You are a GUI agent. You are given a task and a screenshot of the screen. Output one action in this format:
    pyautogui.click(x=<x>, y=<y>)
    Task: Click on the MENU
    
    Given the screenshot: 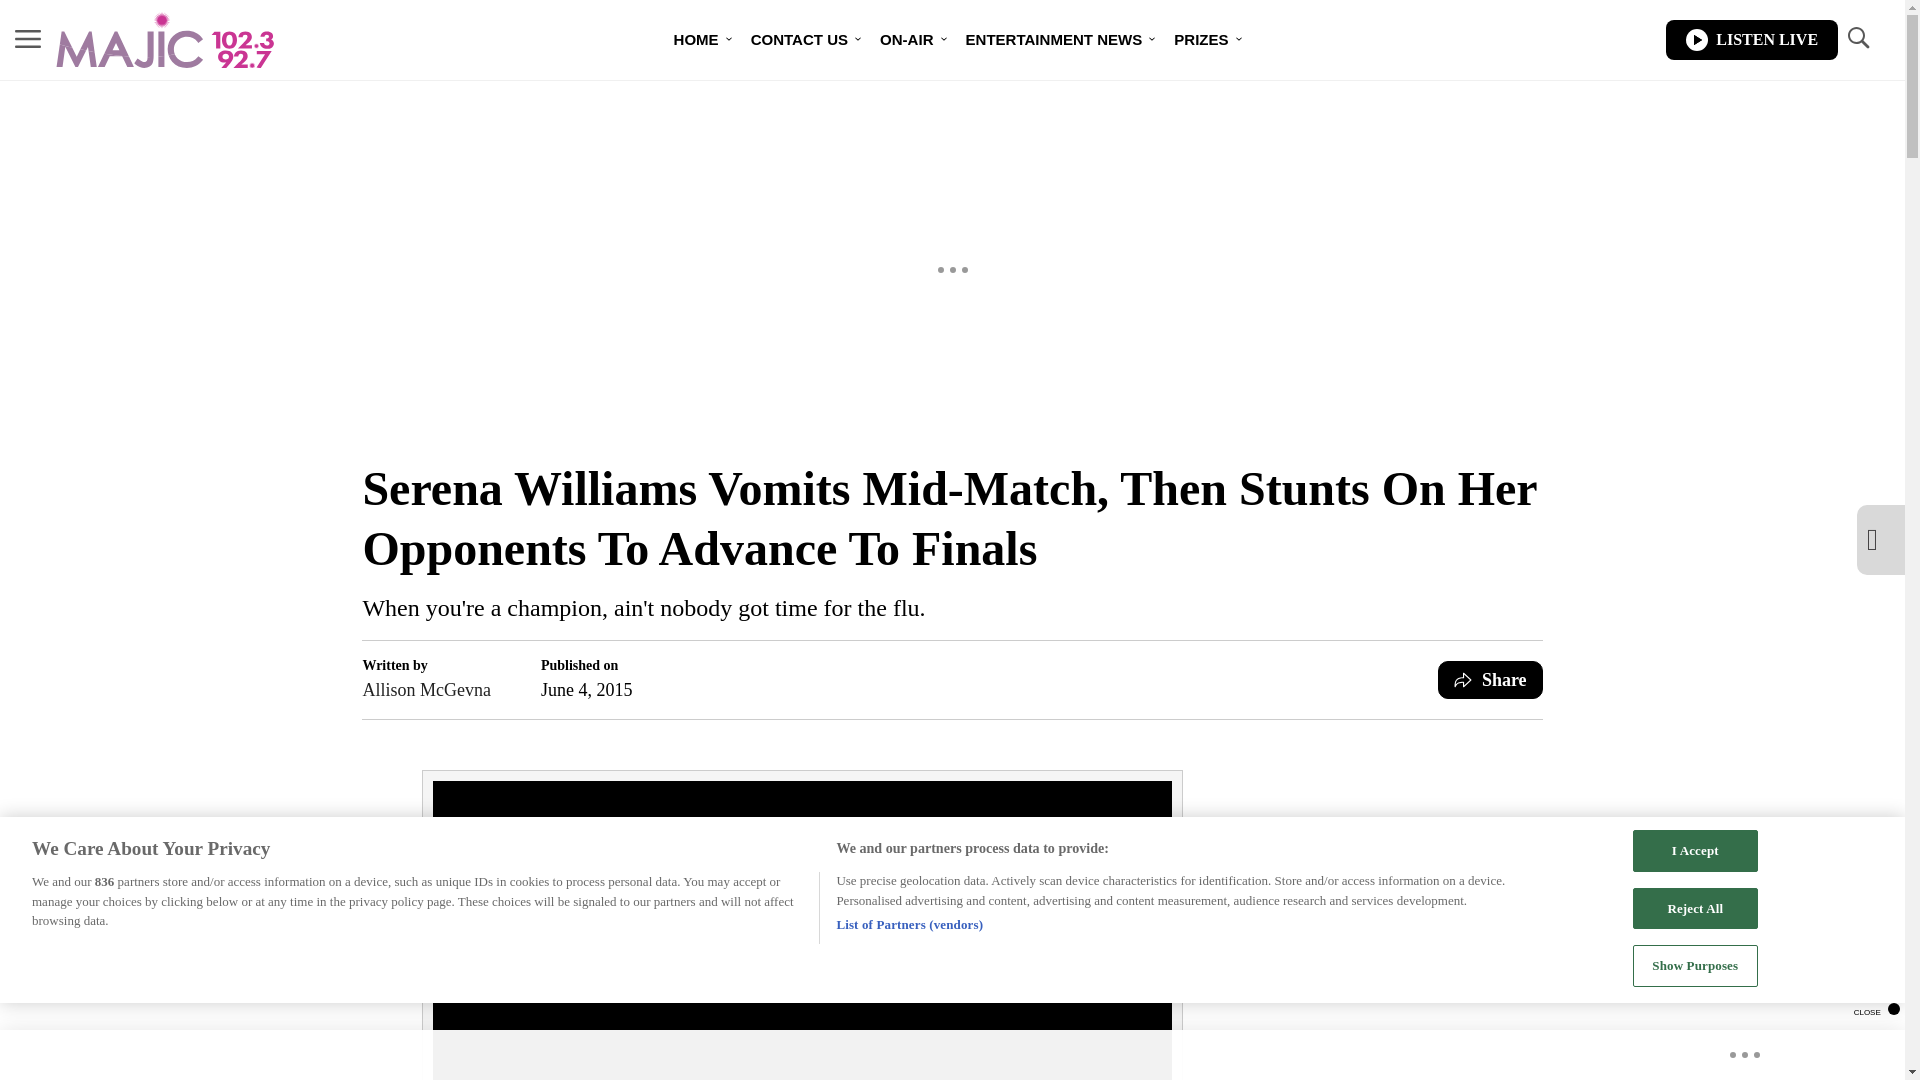 What is the action you would take?
    pyautogui.click(x=28, y=40)
    